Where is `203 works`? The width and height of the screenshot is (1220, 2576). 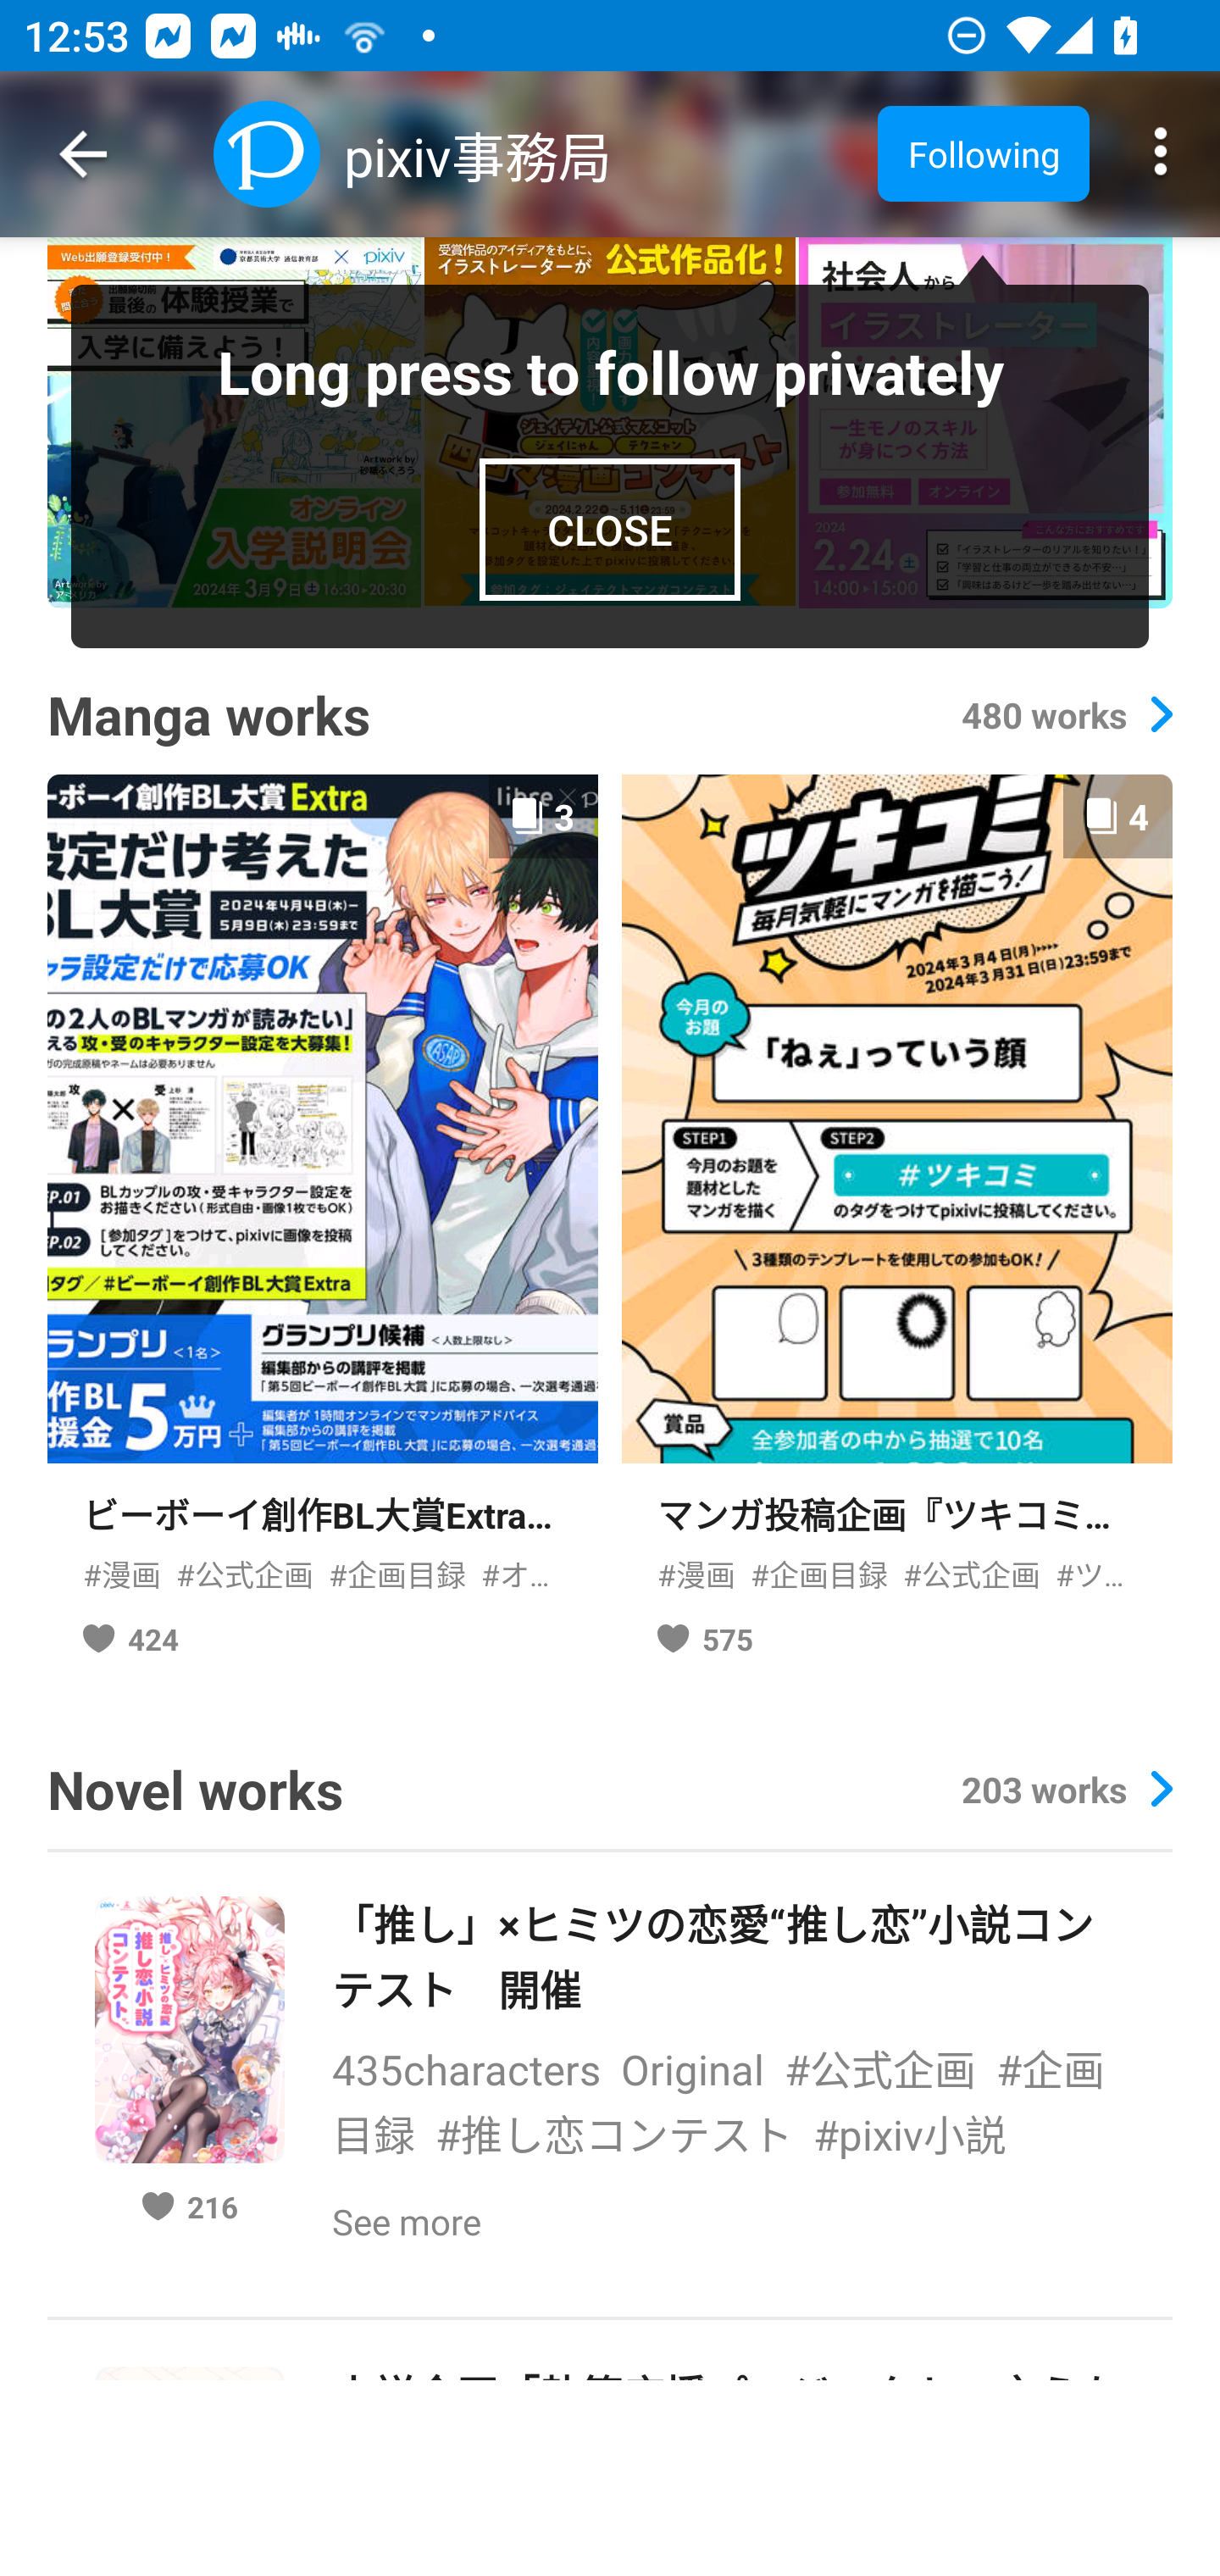
203 works is located at coordinates (1066, 1789).